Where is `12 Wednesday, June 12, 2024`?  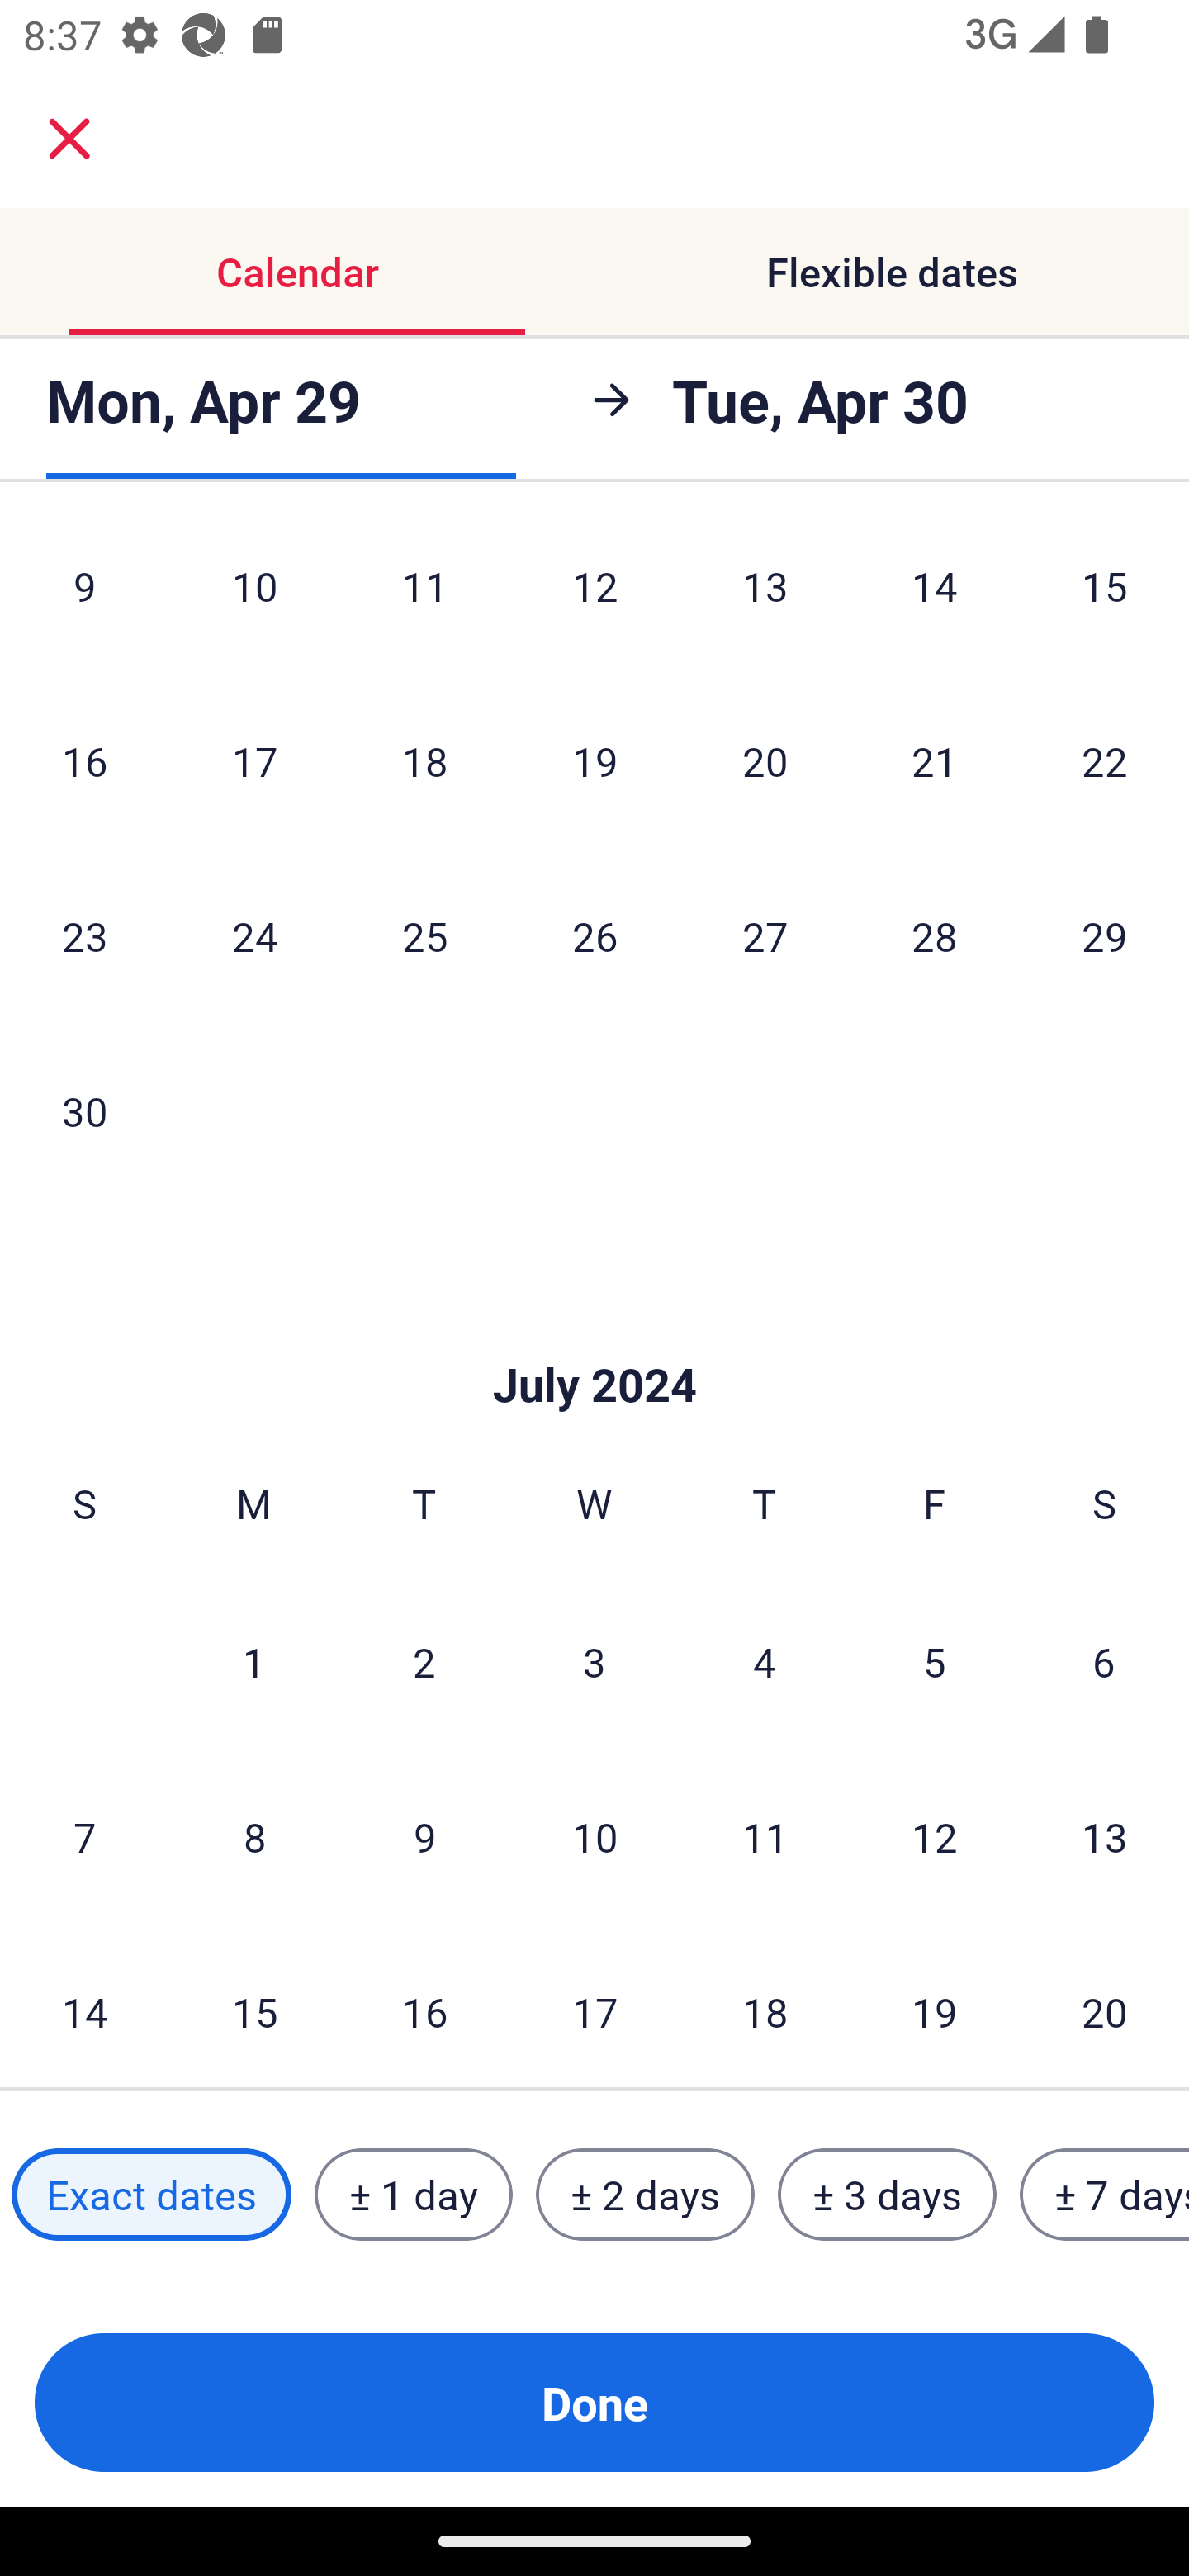 12 Wednesday, June 12, 2024 is located at coordinates (594, 599).